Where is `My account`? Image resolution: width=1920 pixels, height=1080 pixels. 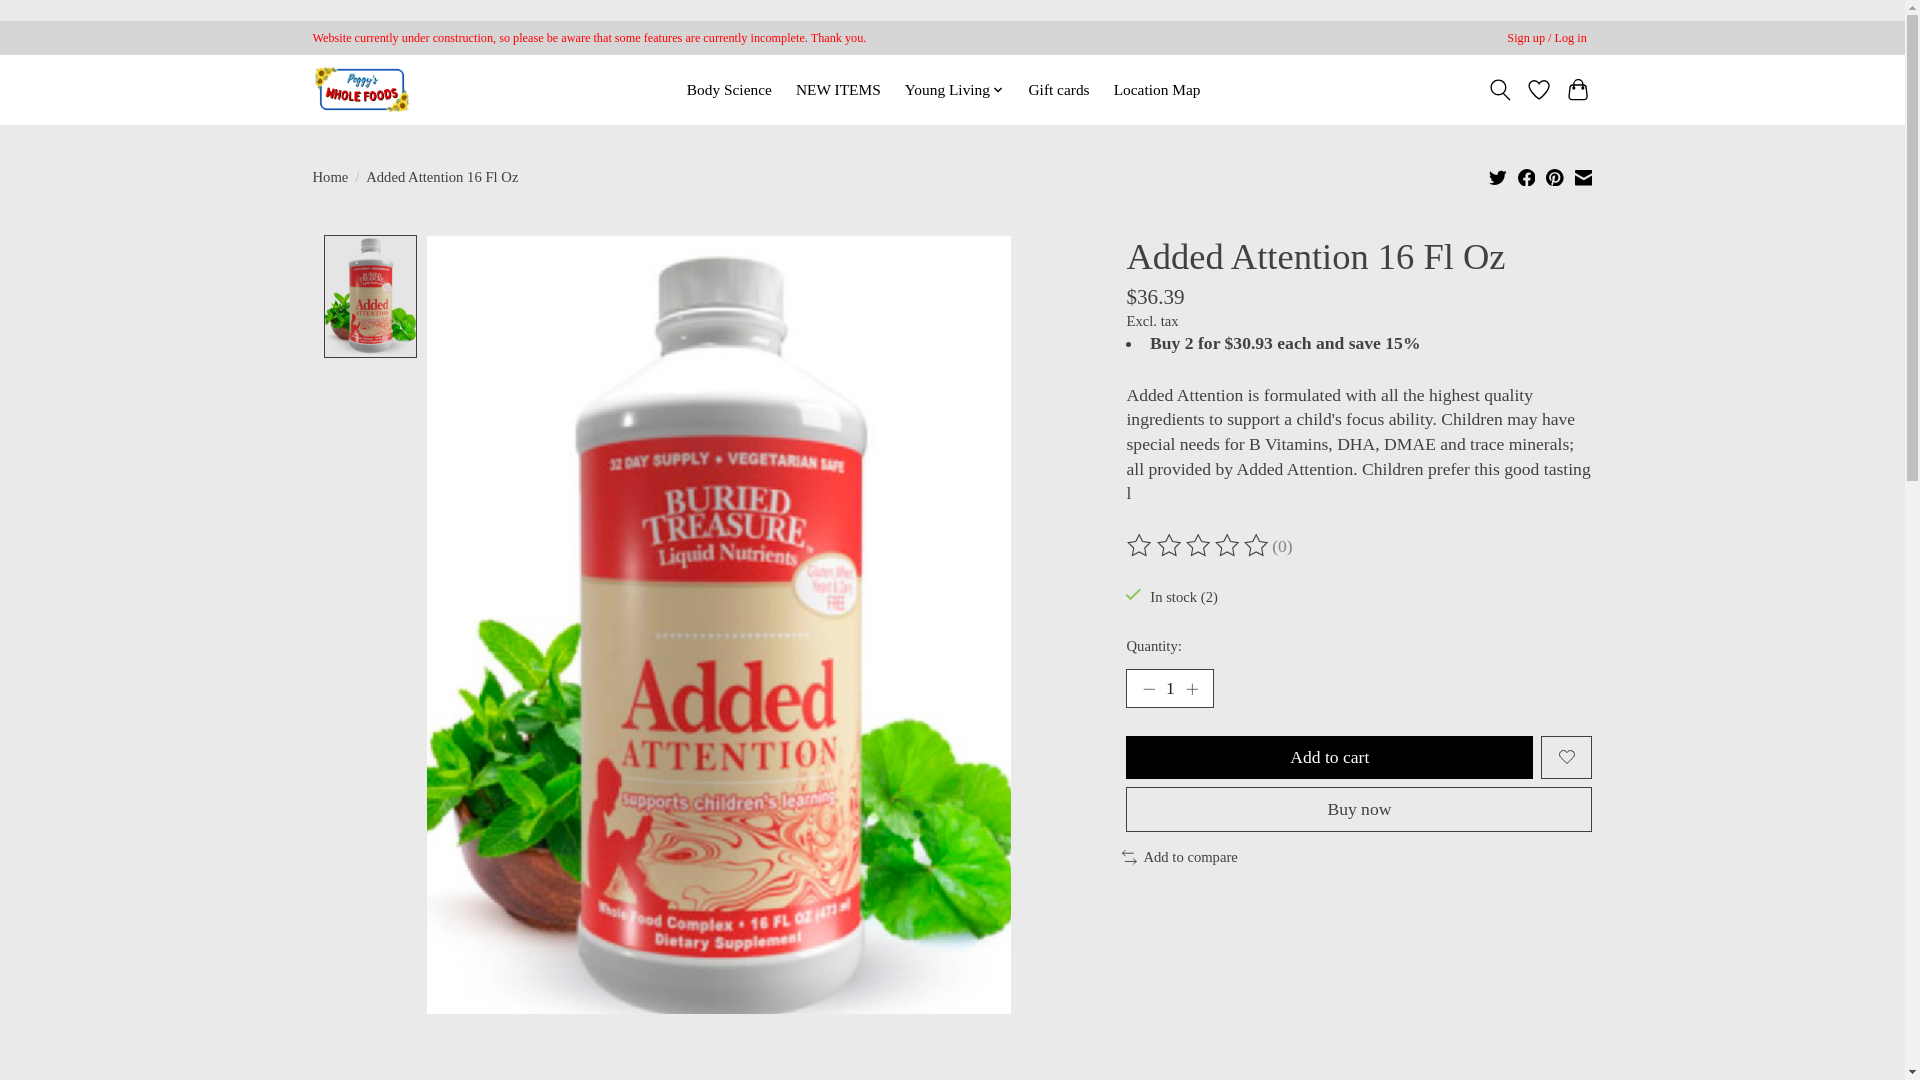
My account is located at coordinates (1547, 38).